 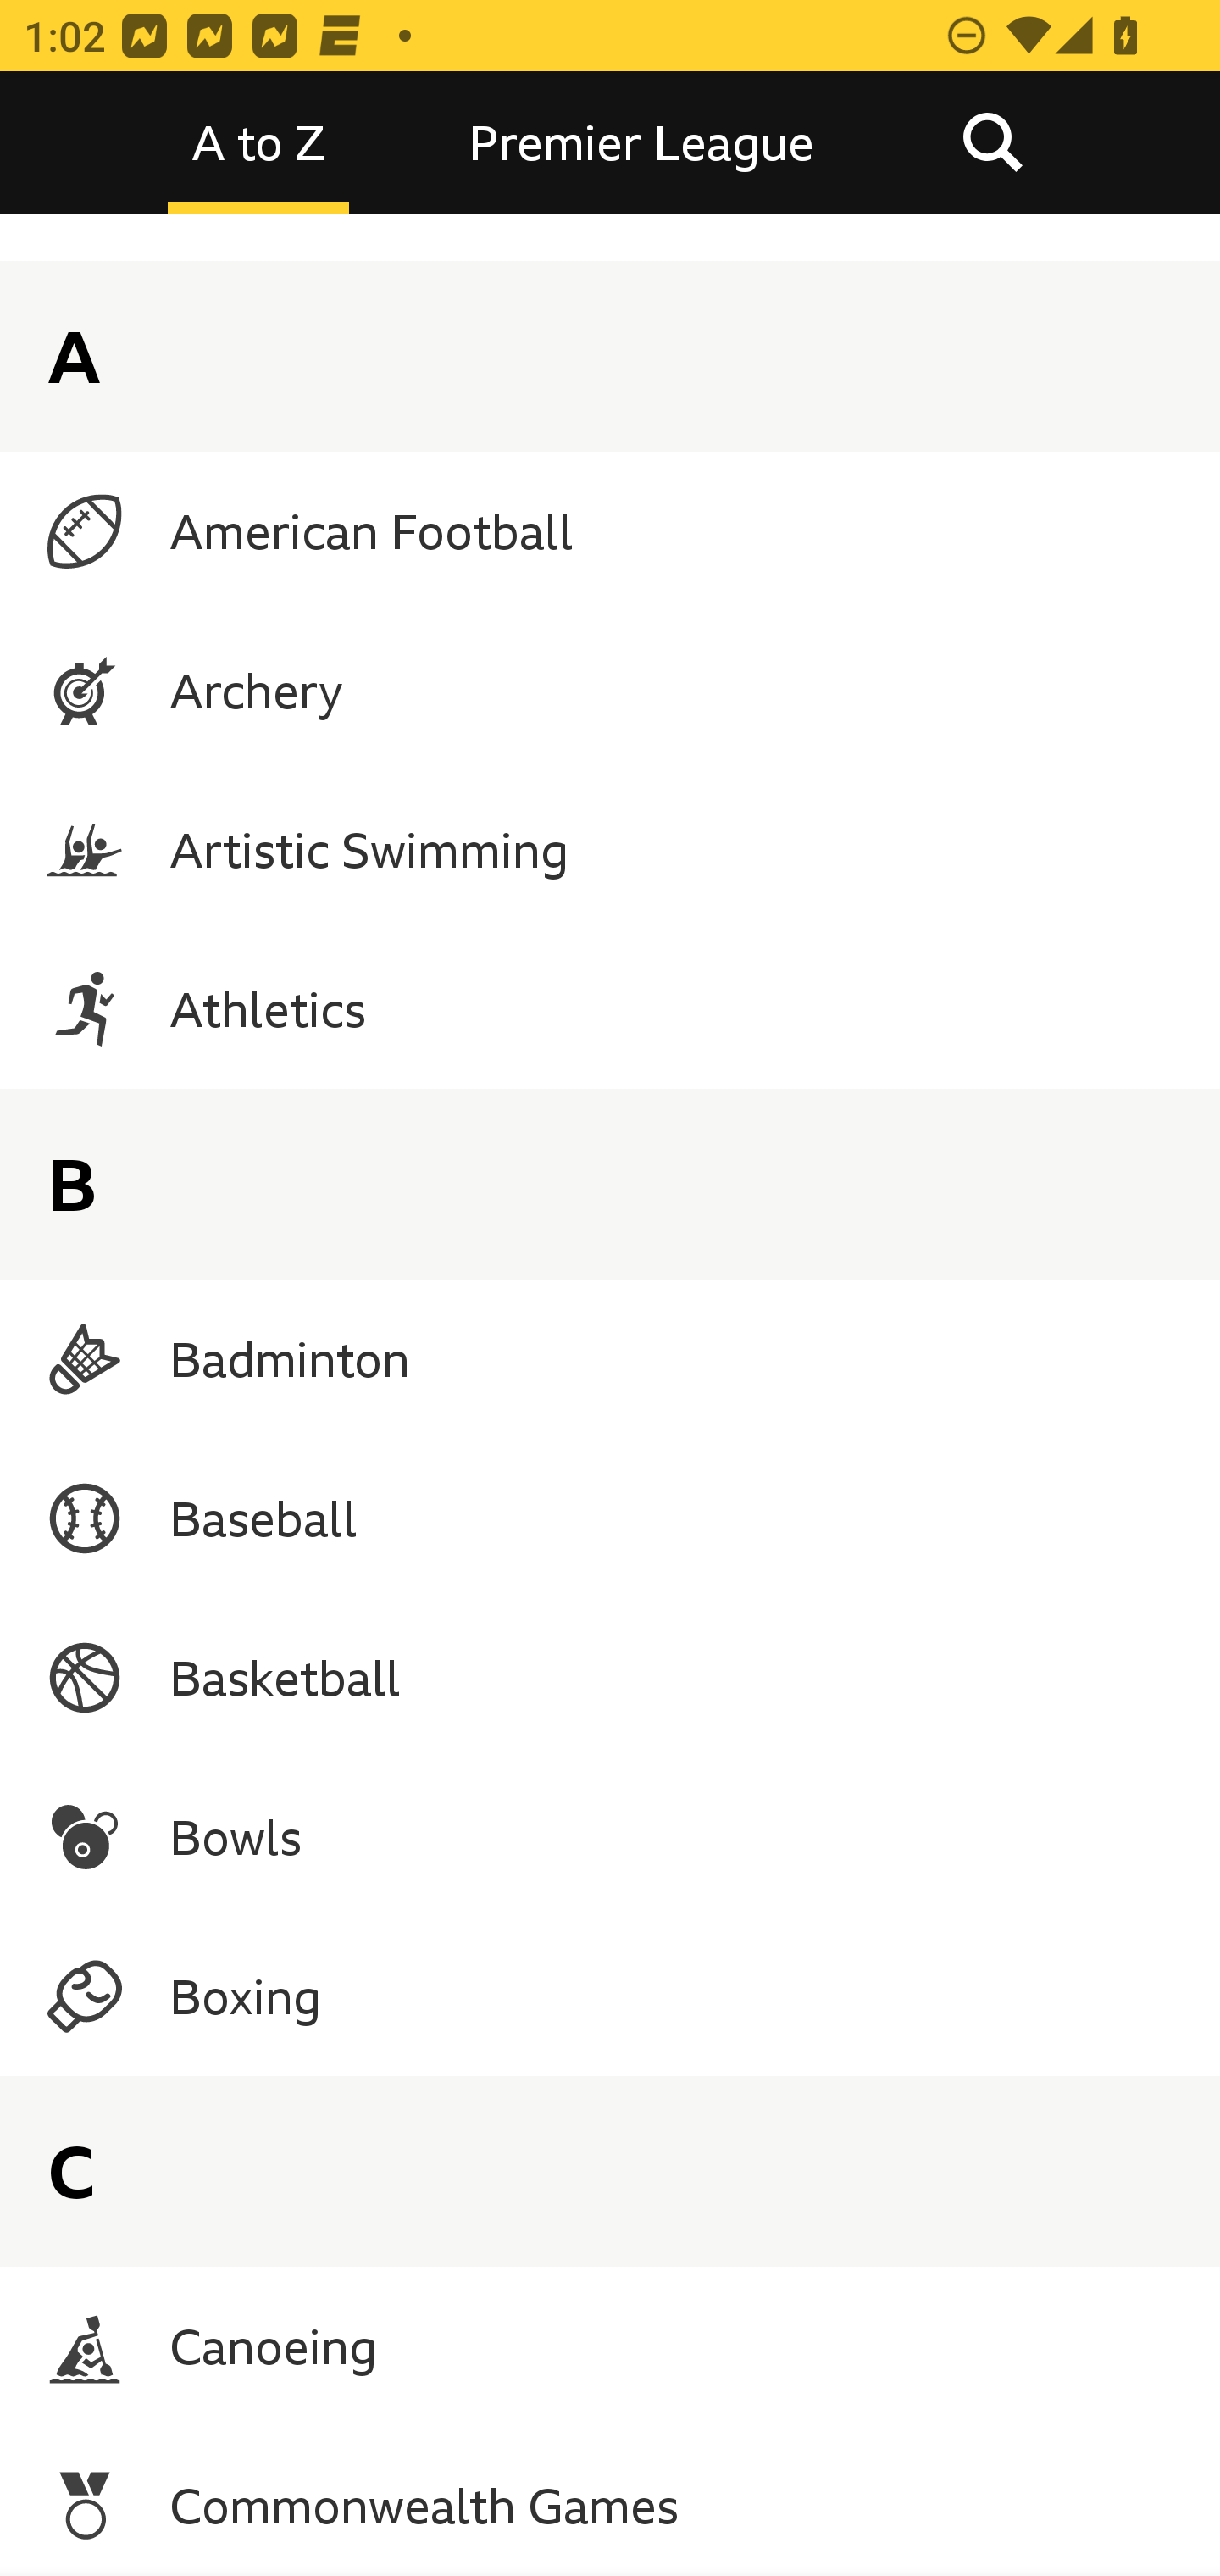 What do you see at coordinates (610, 2501) in the screenshot?
I see `Commonwealth Games` at bounding box center [610, 2501].